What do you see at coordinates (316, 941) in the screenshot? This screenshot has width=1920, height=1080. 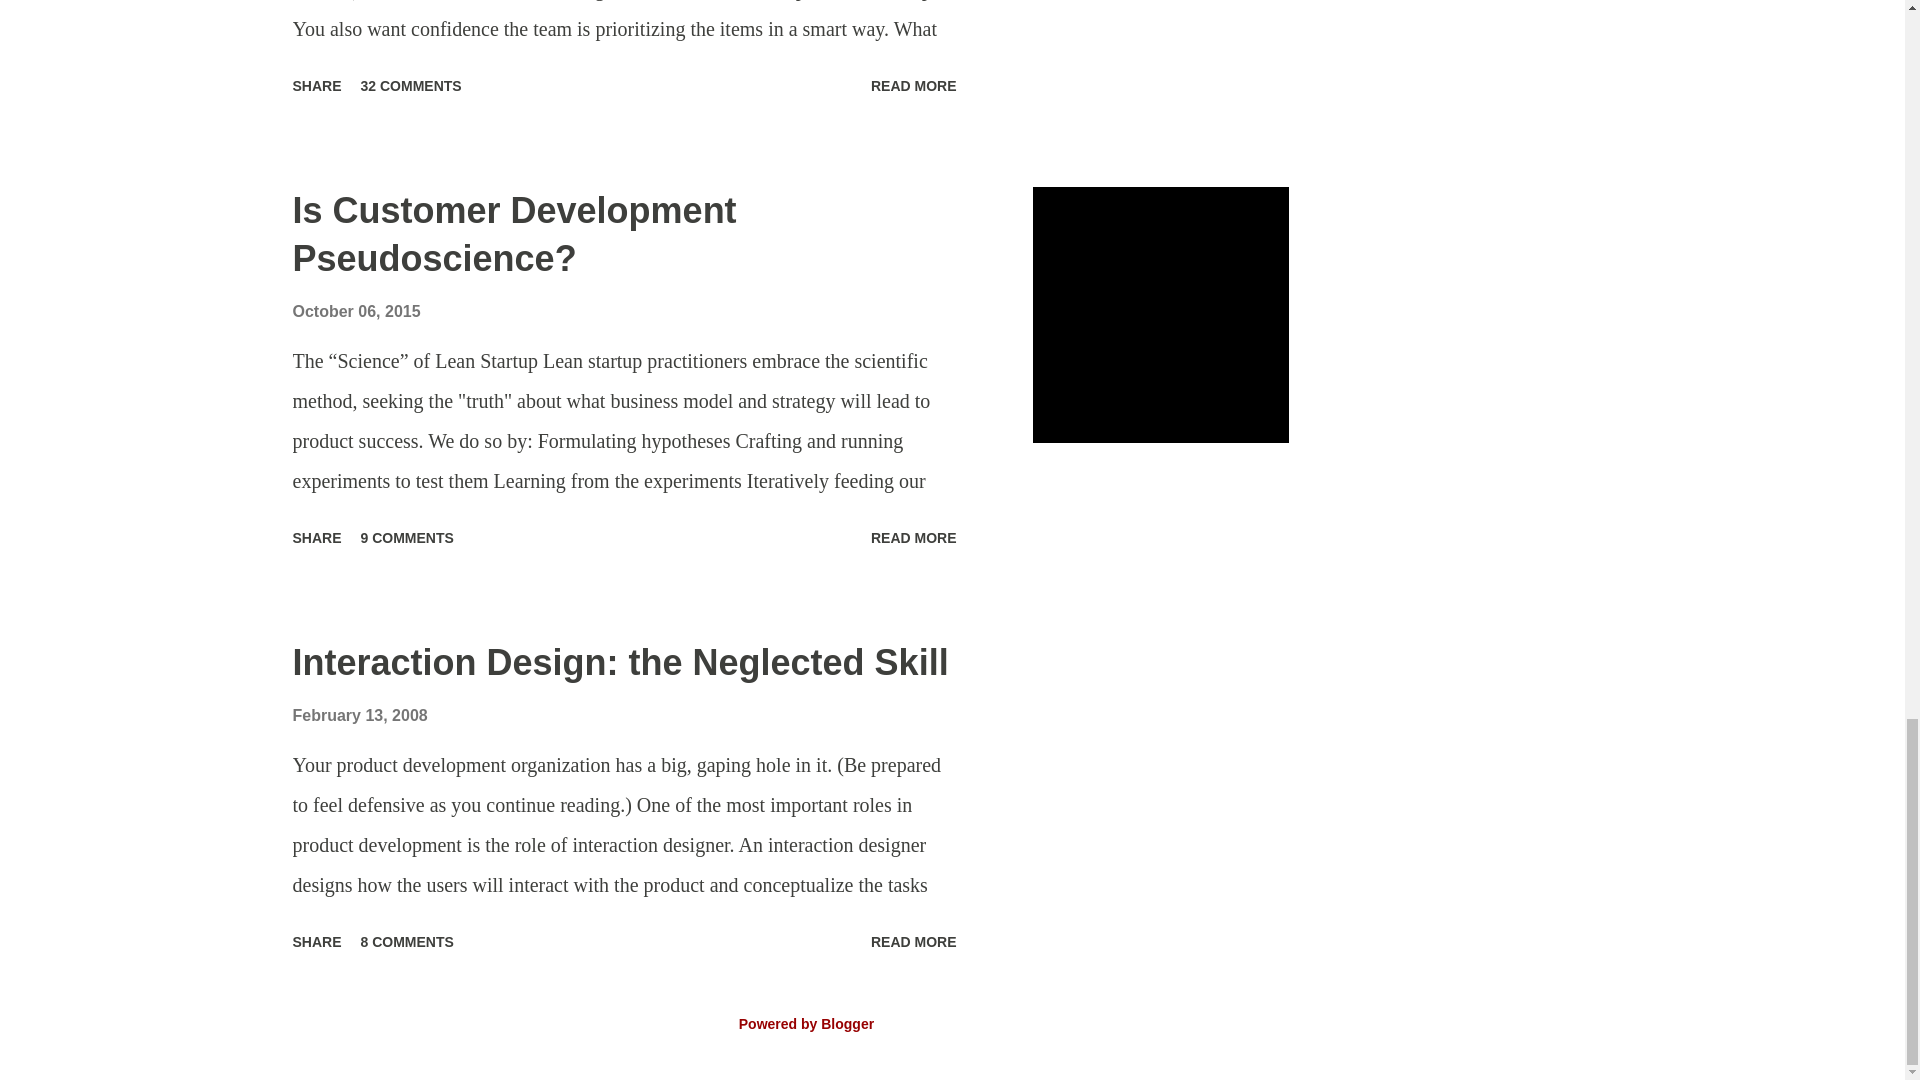 I see `SHARE` at bounding box center [316, 941].